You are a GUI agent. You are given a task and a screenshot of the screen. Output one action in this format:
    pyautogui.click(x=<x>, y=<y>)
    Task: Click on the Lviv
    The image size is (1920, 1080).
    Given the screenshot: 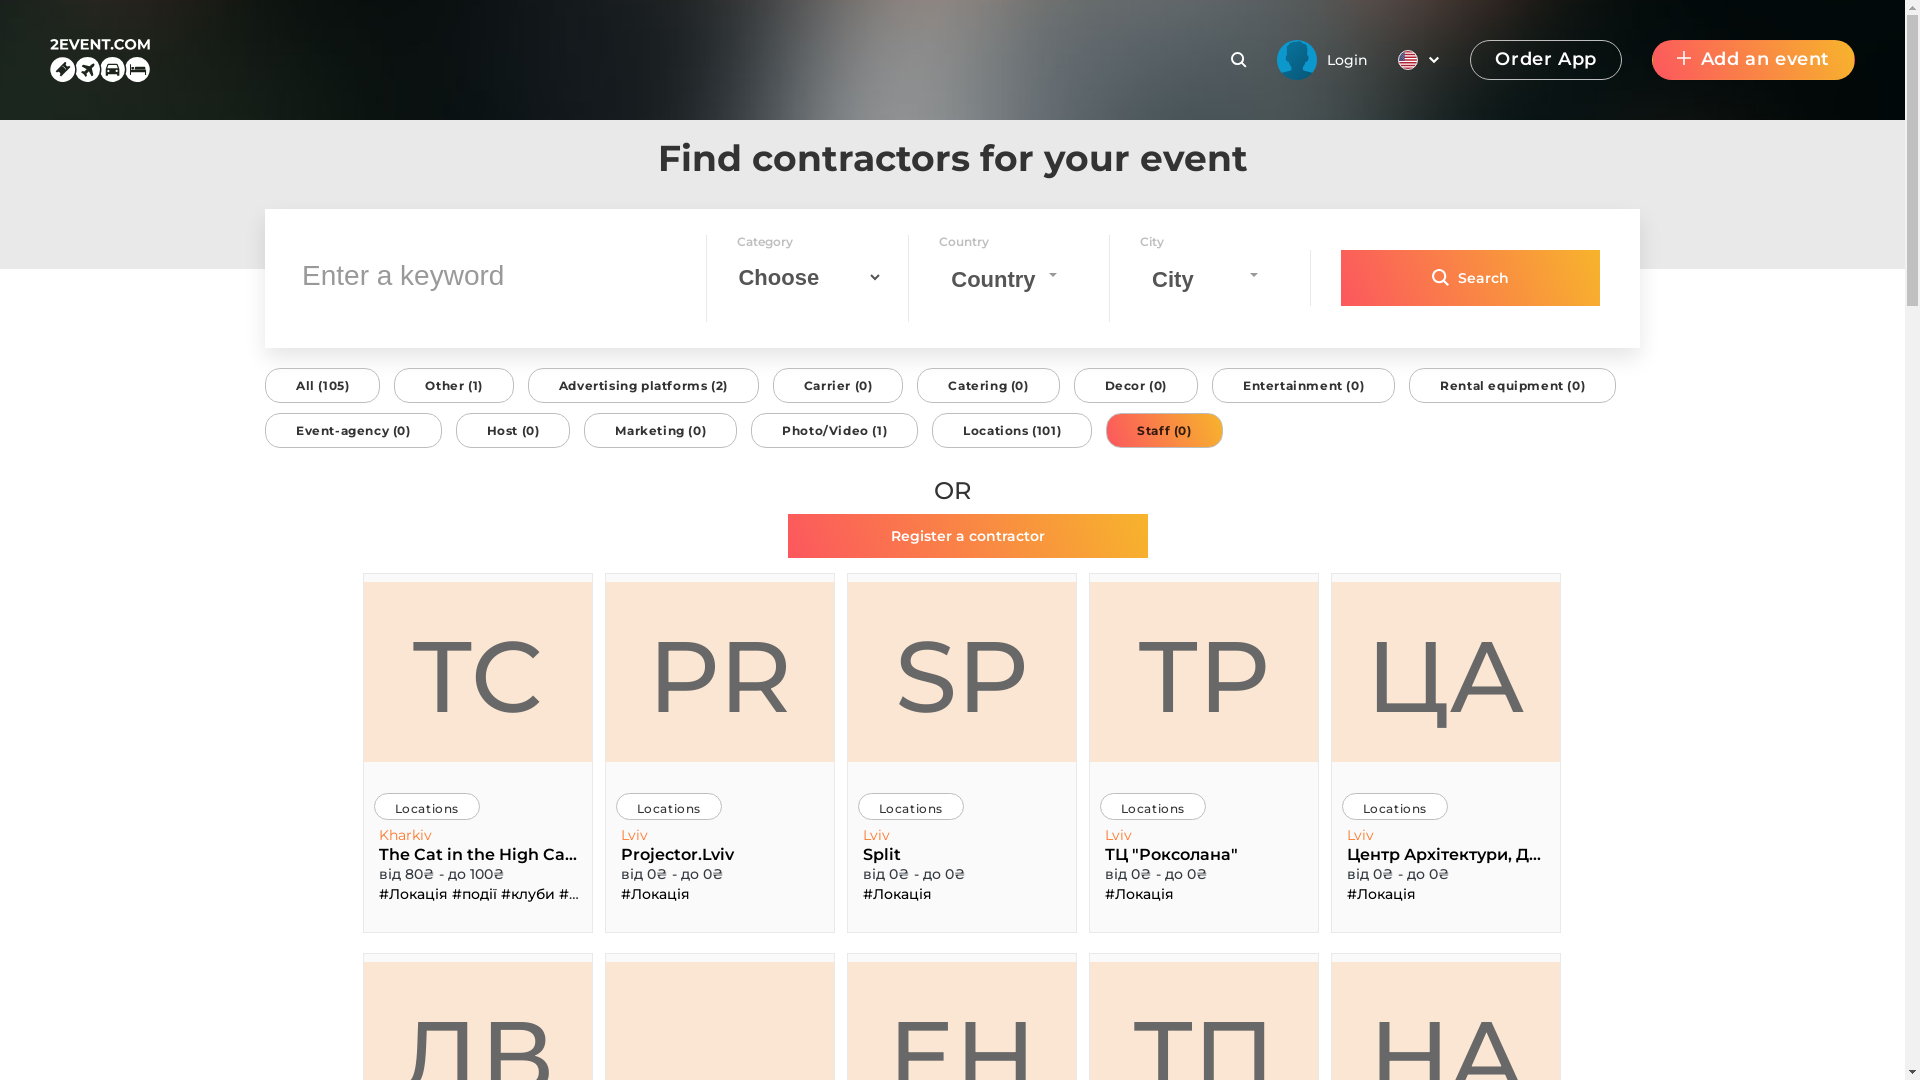 What is the action you would take?
    pyautogui.click(x=636, y=835)
    